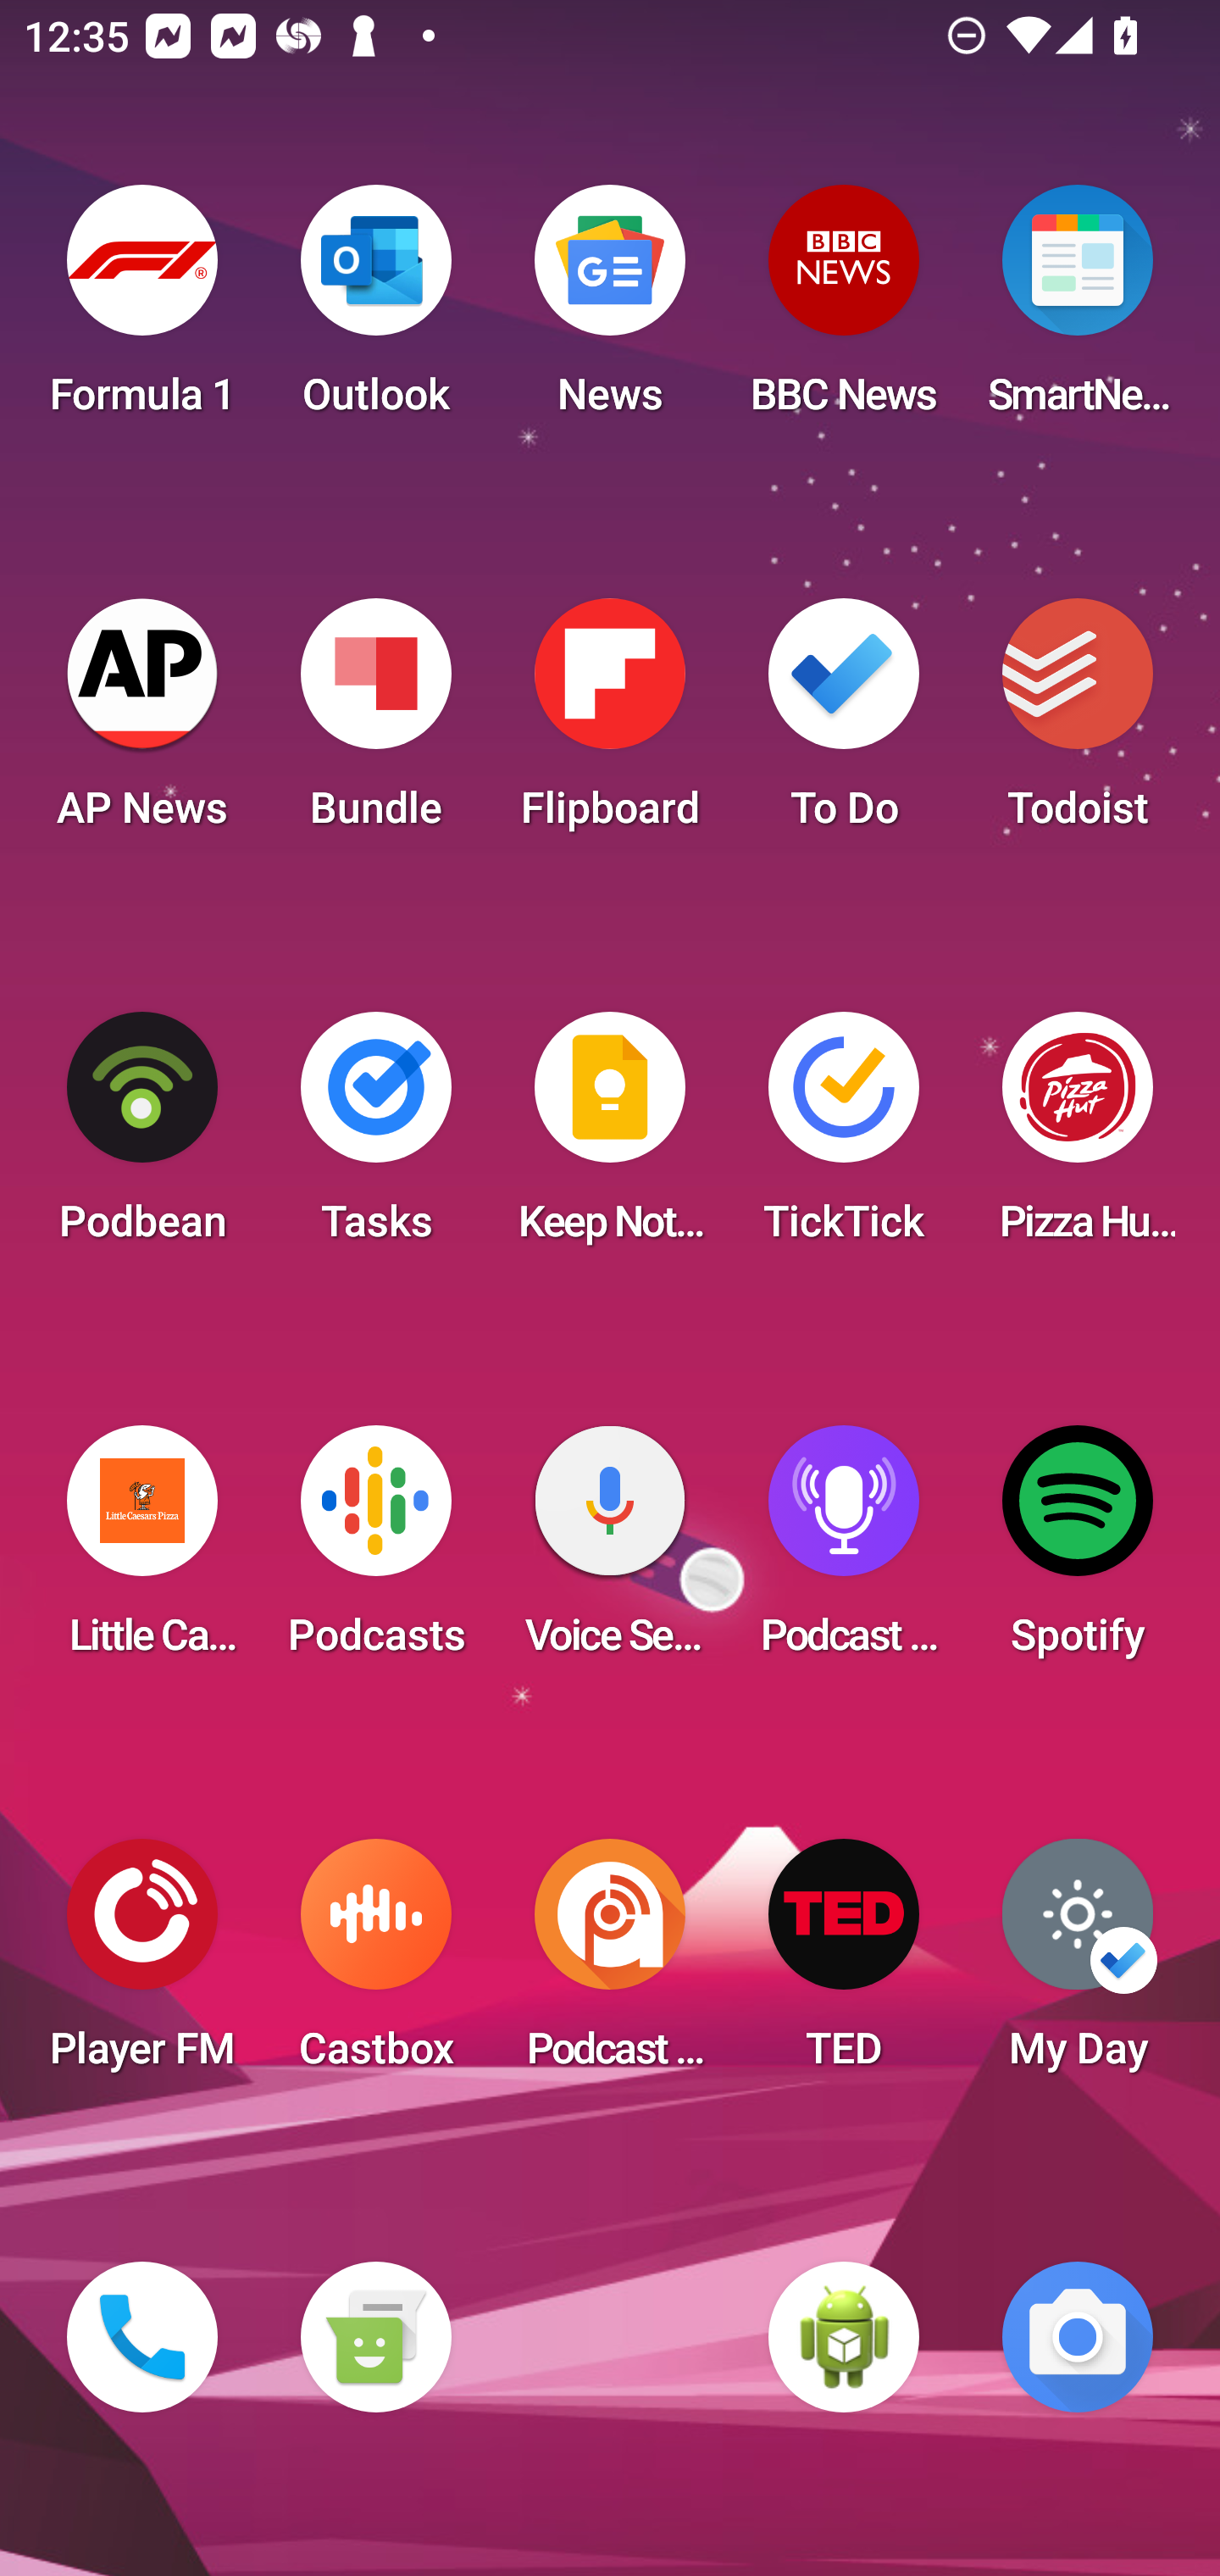 This screenshot has width=1220, height=2576. I want to click on My Day, so click(1078, 1964).